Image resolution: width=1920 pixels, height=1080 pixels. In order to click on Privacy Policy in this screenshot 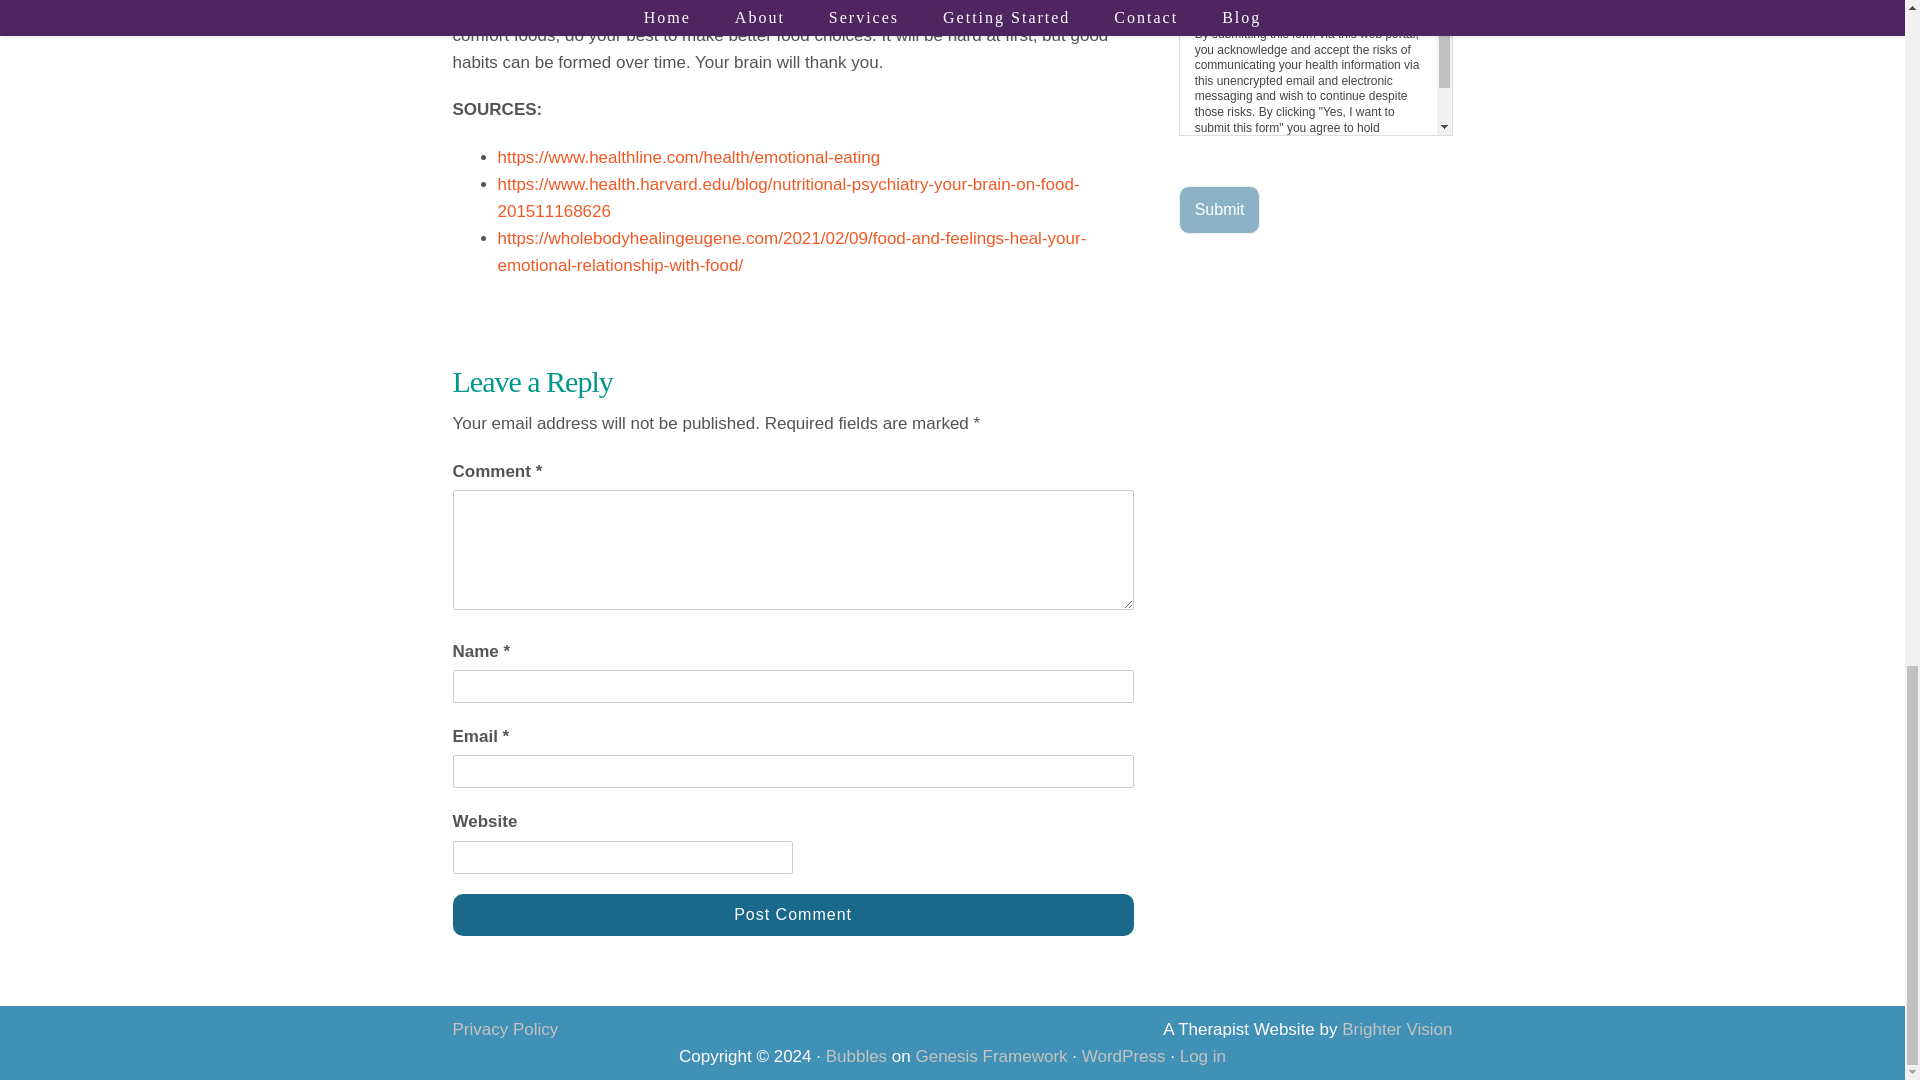, I will do `click(504, 1028)`.